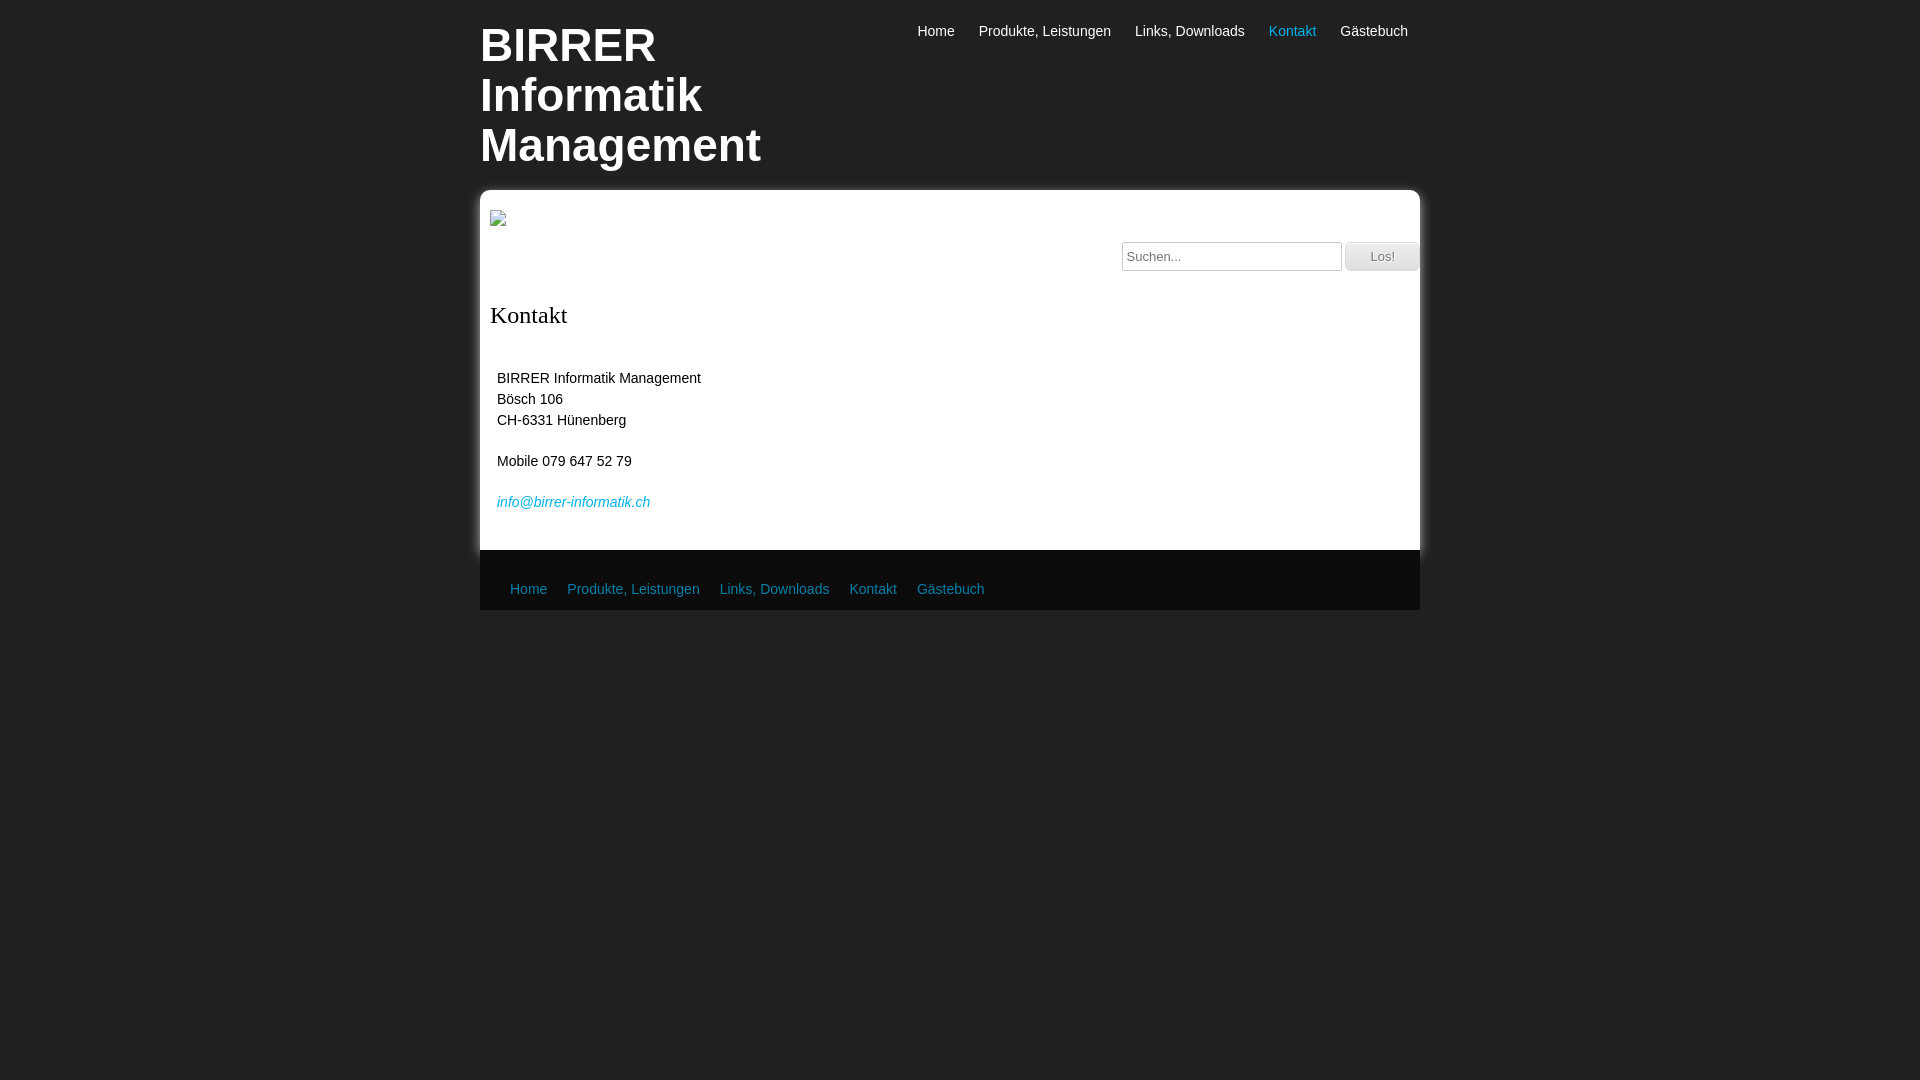  What do you see at coordinates (528, 589) in the screenshot?
I see `Home` at bounding box center [528, 589].